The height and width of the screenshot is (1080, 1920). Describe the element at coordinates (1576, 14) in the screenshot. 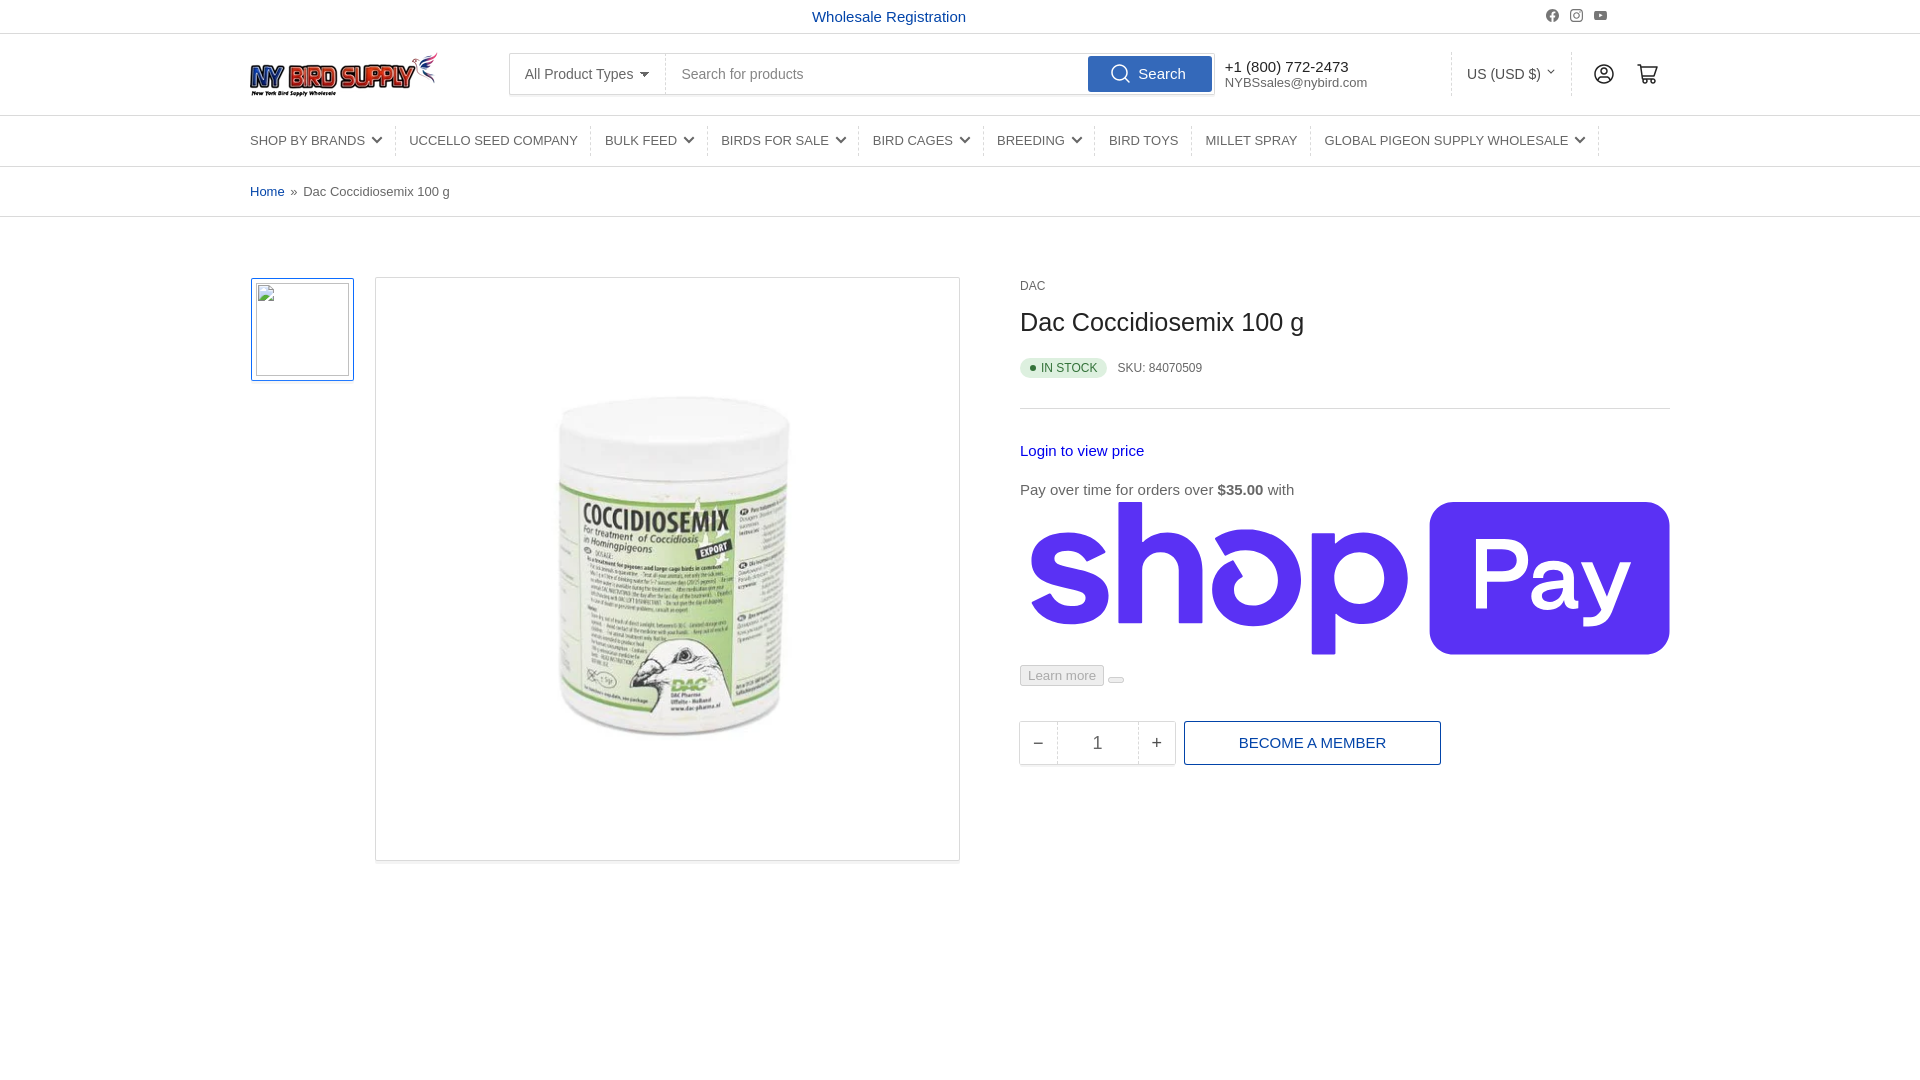

I see `Instagram` at that location.